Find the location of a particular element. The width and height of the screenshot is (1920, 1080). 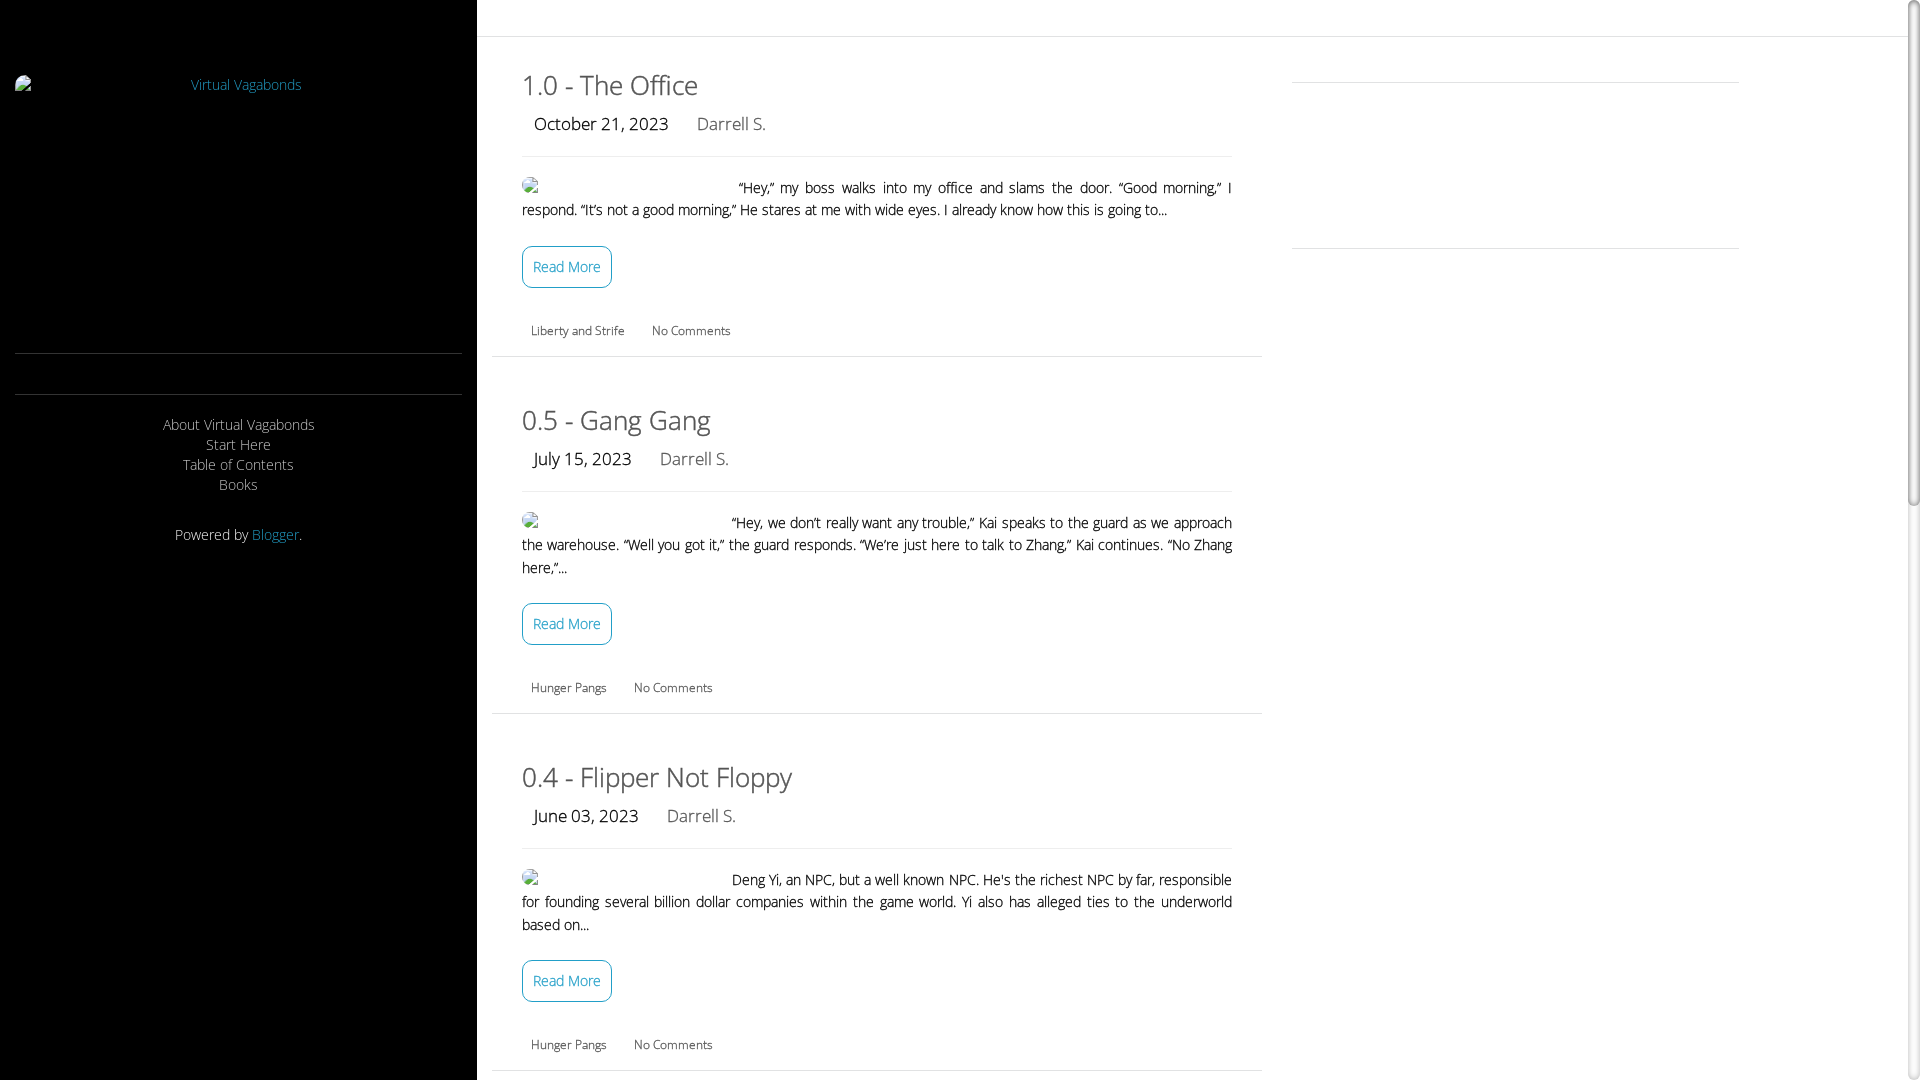

Books is located at coordinates (238, 485).